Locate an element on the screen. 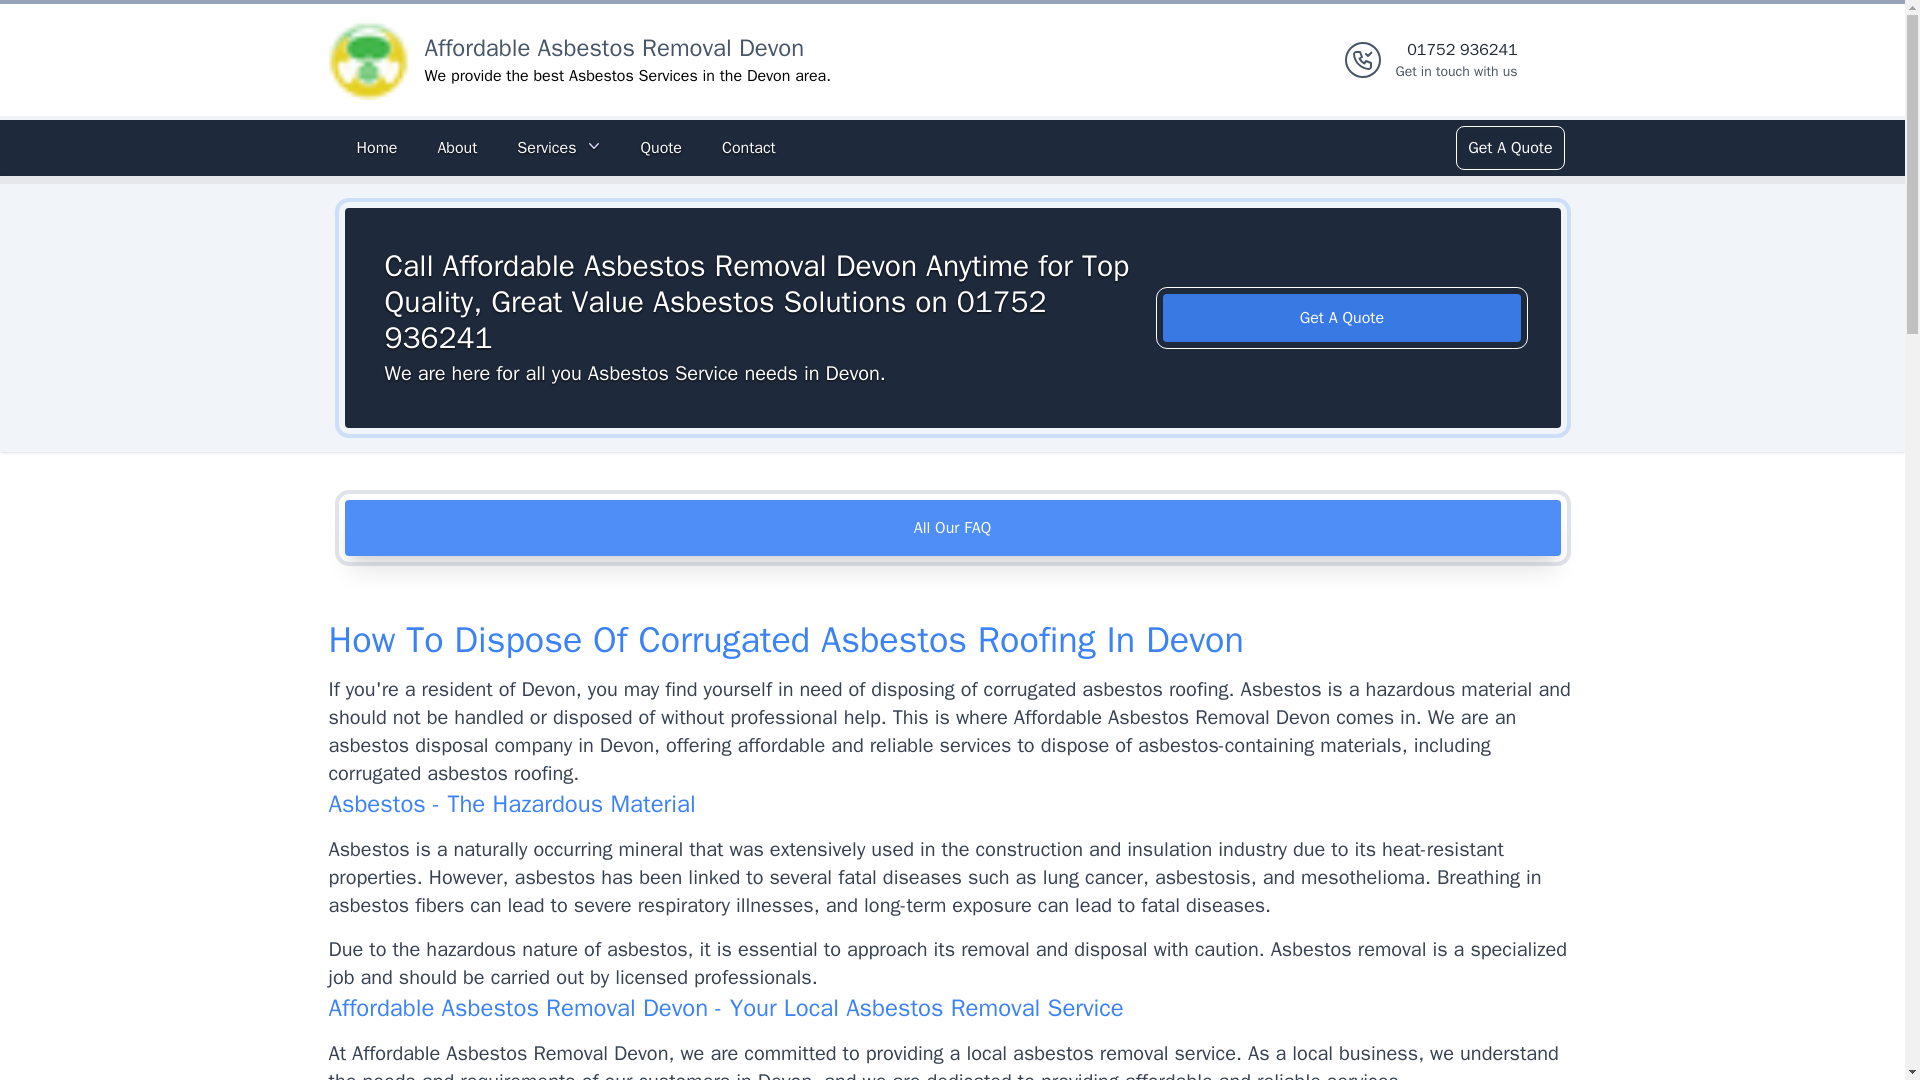 This screenshot has height=1080, width=1920. Home is located at coordinates (614, 48).